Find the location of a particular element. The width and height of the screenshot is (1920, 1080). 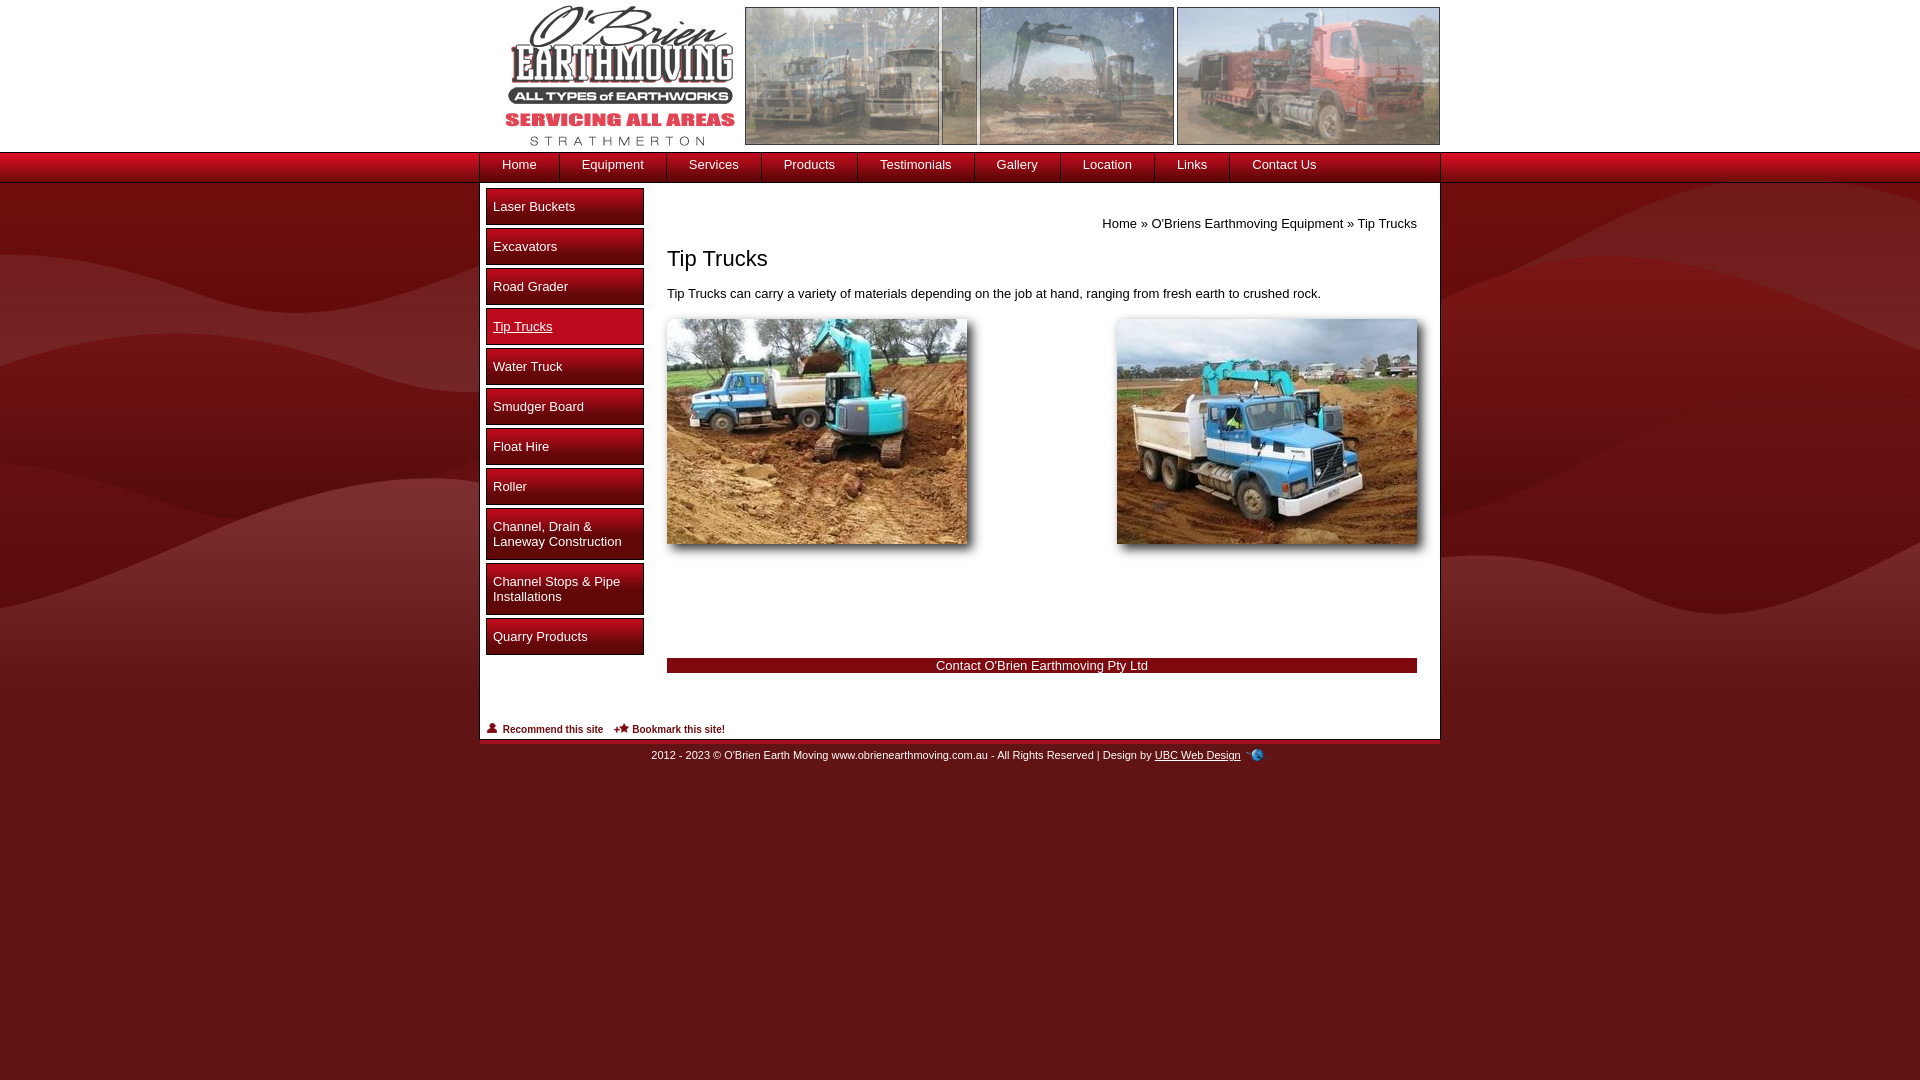

Services is located at coordinates (714, 156).